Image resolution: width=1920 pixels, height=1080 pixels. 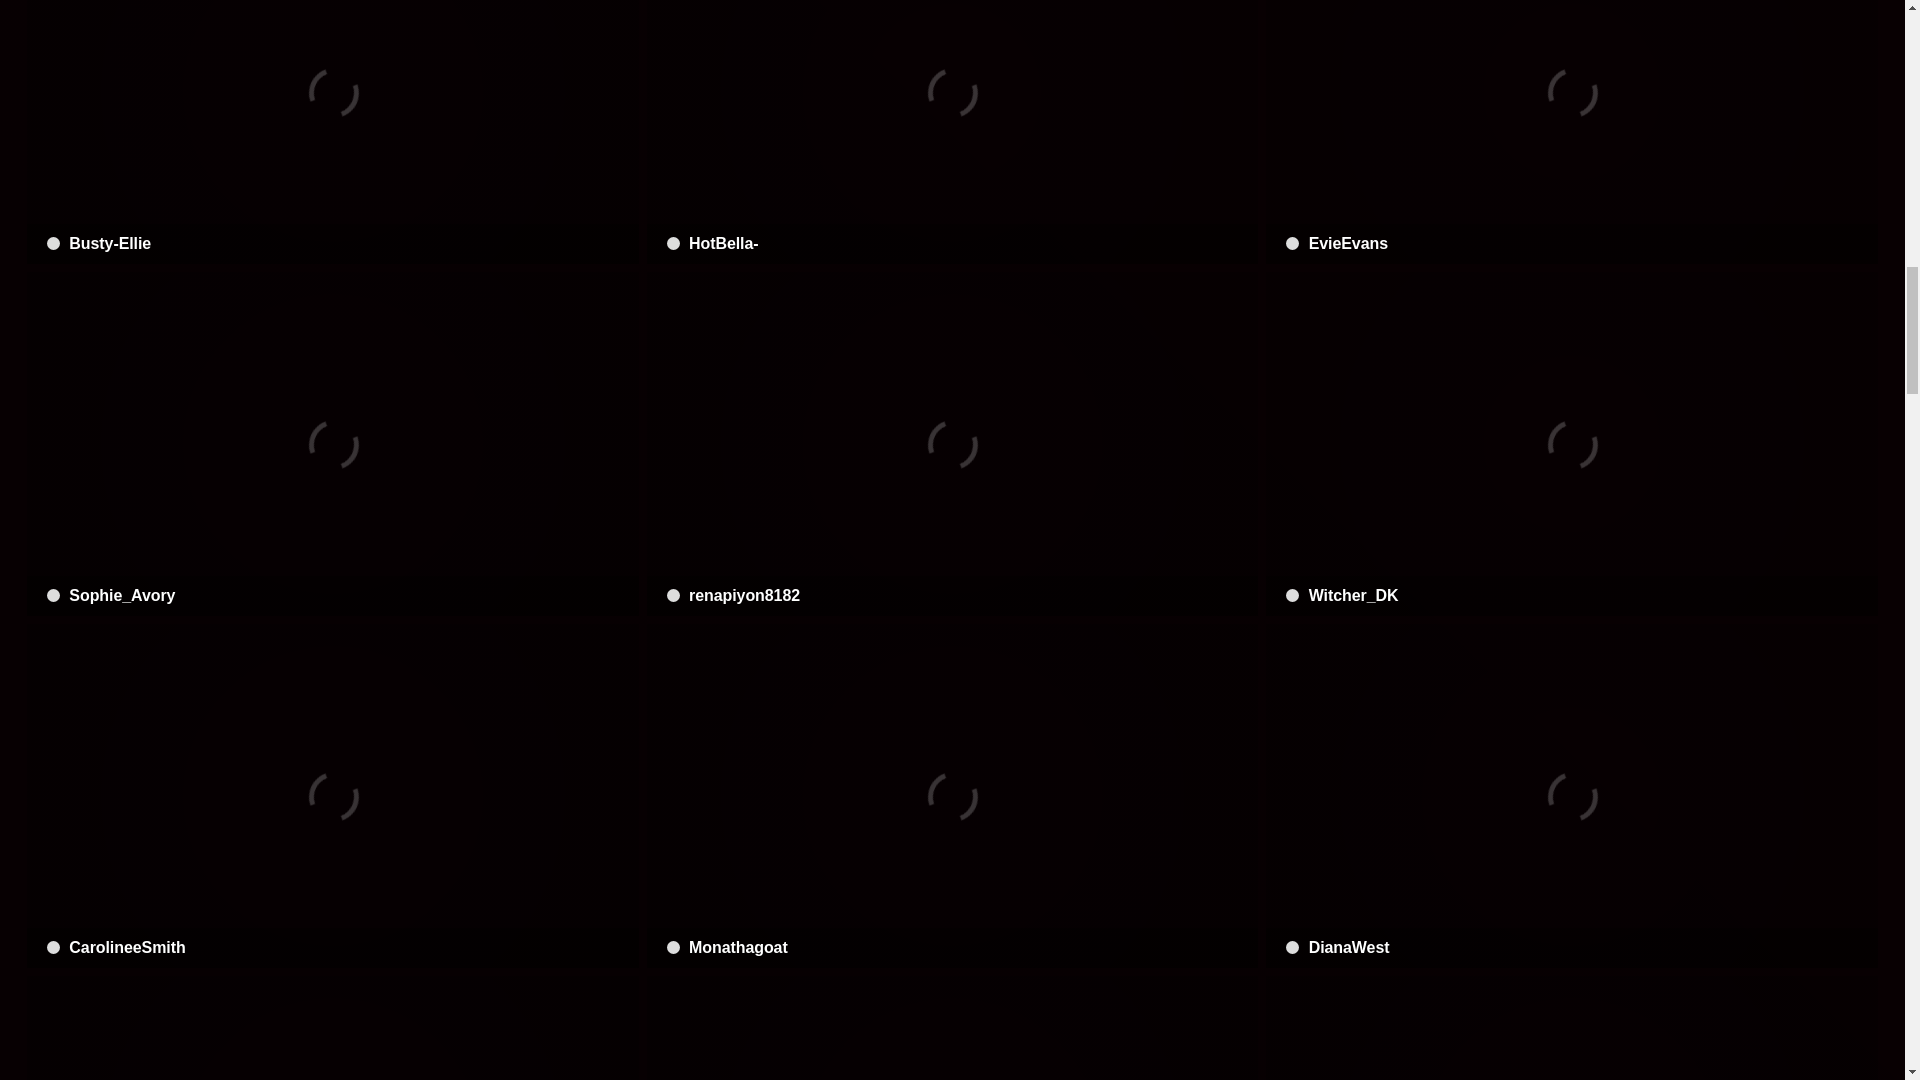 What do you see at coordinates (953, 444) in the screenshot?
I see `renapiyon8182` at bounding box center [953, 444].